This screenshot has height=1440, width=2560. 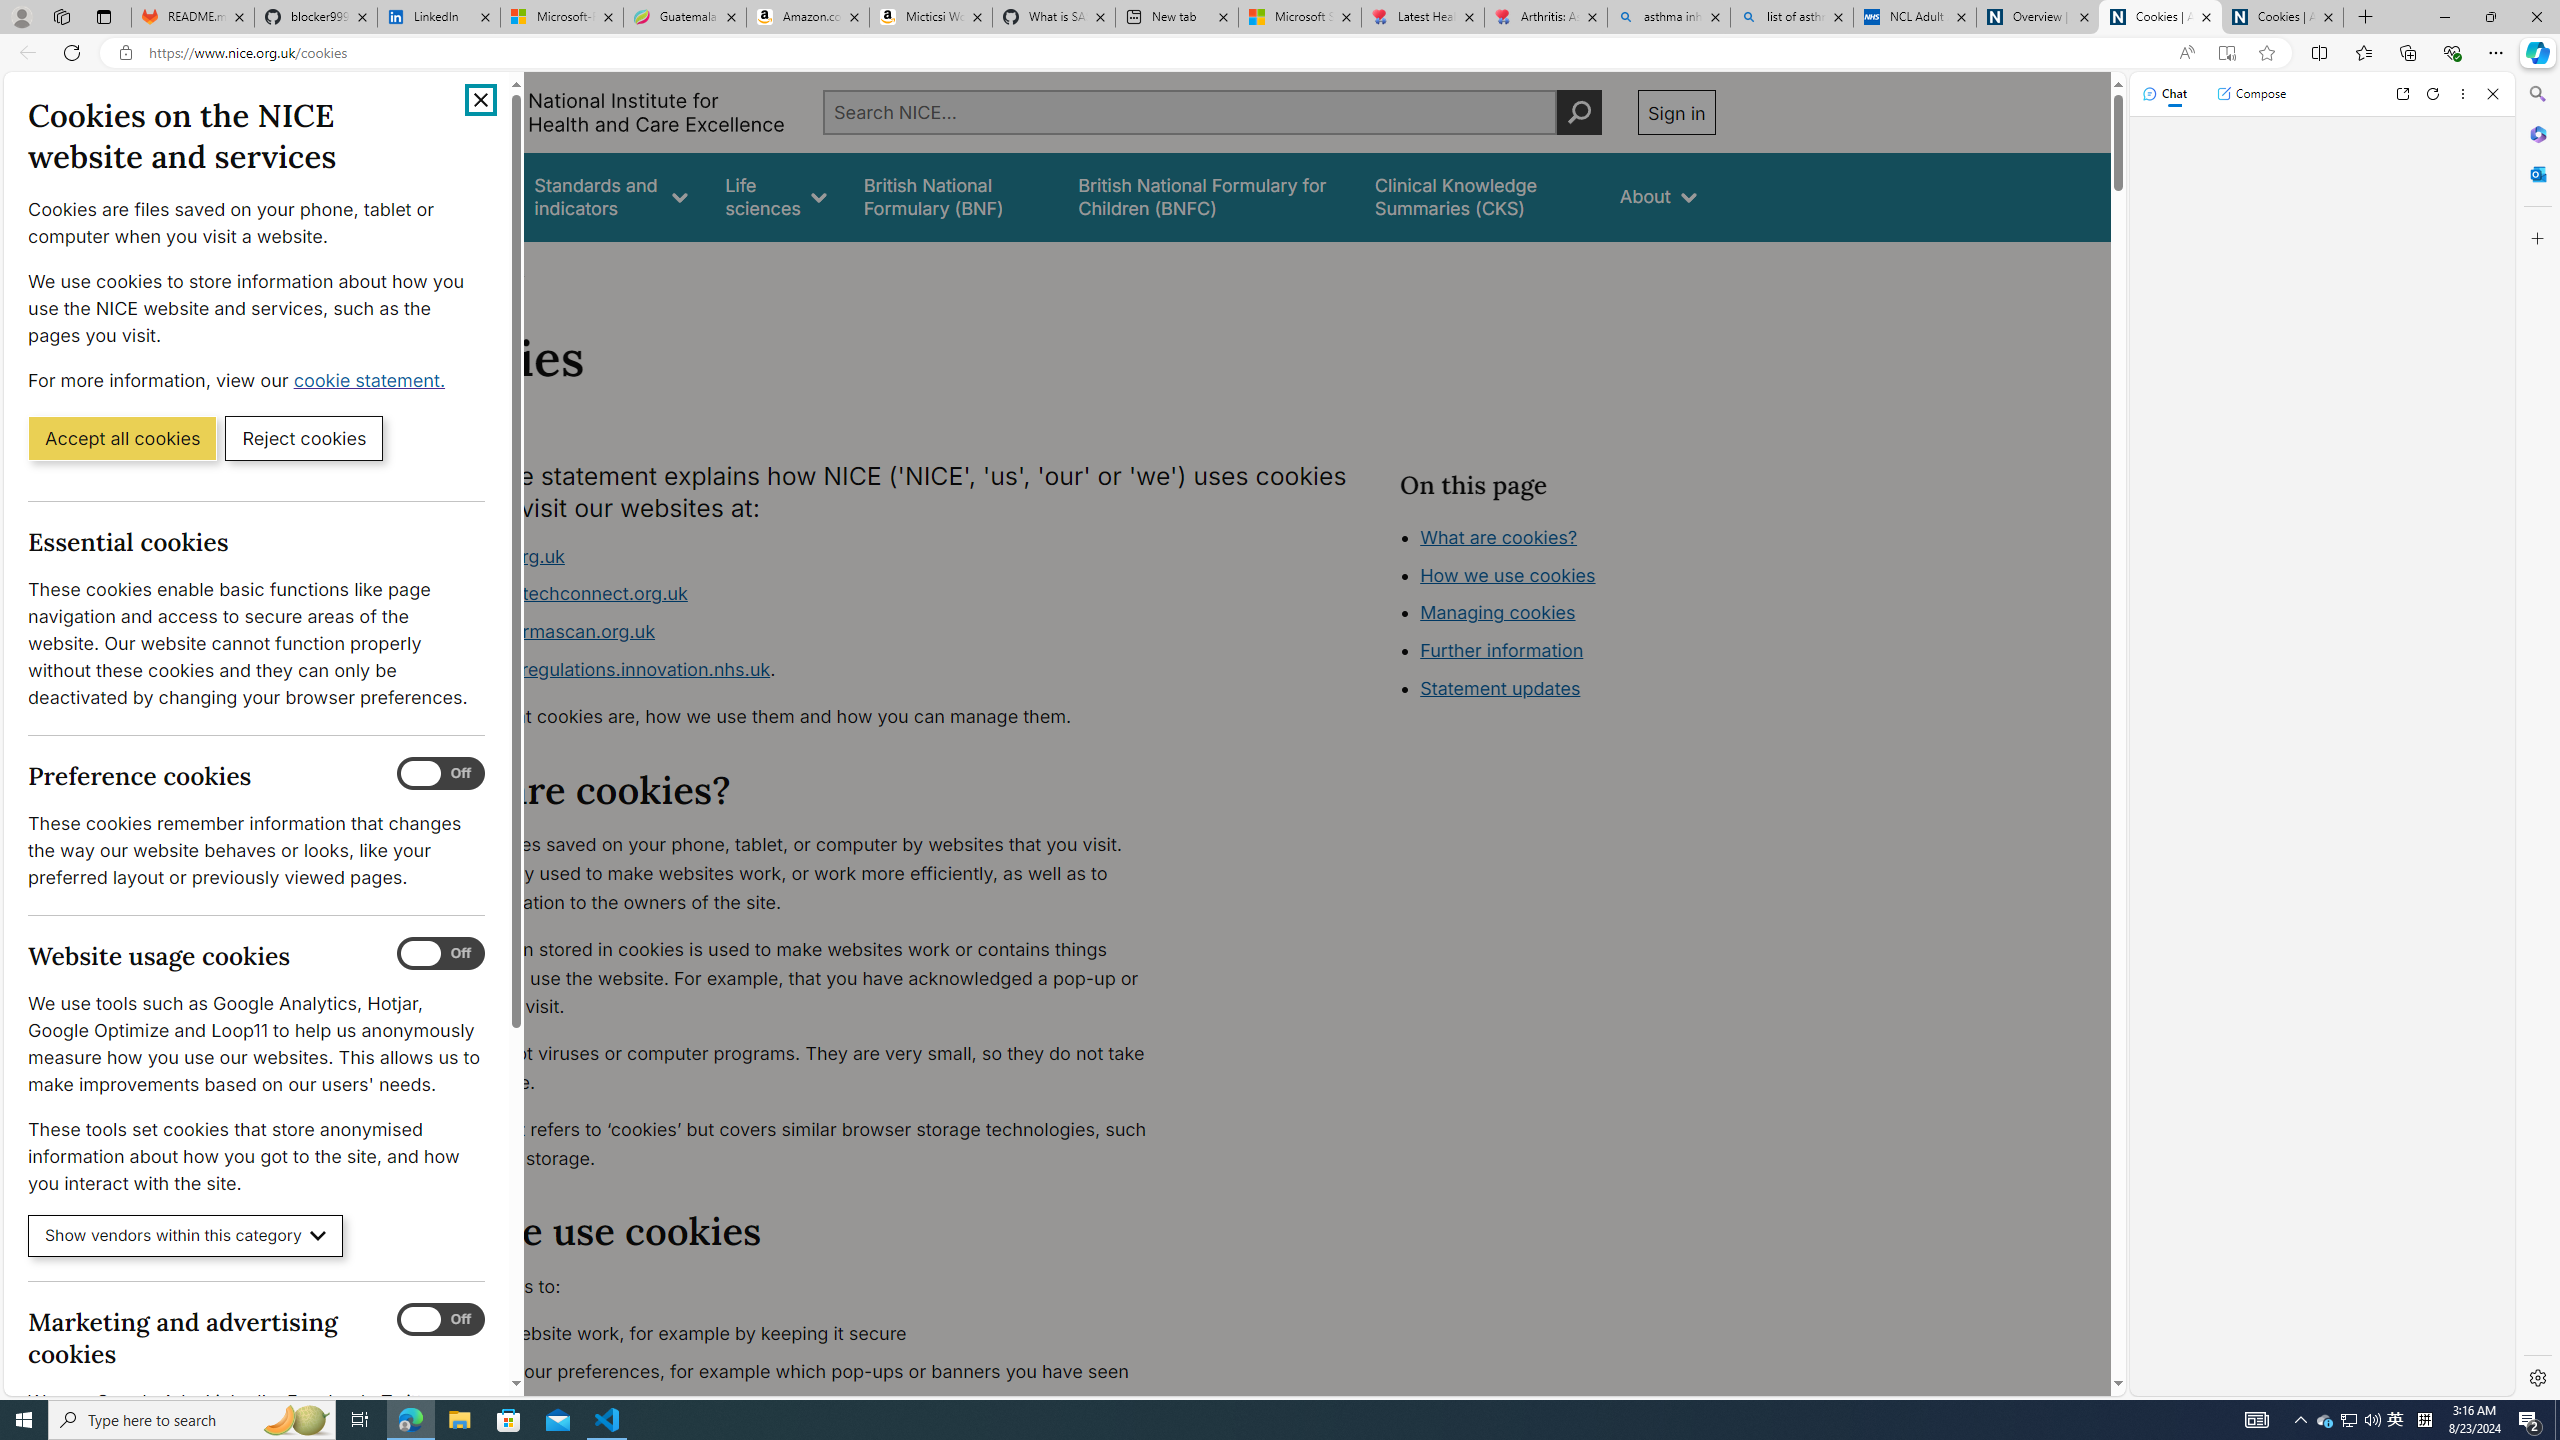 What do you see at coordinates (1501, 688) in the screenshot?
I see `Statement updates` at bounding box center [1501, 688].